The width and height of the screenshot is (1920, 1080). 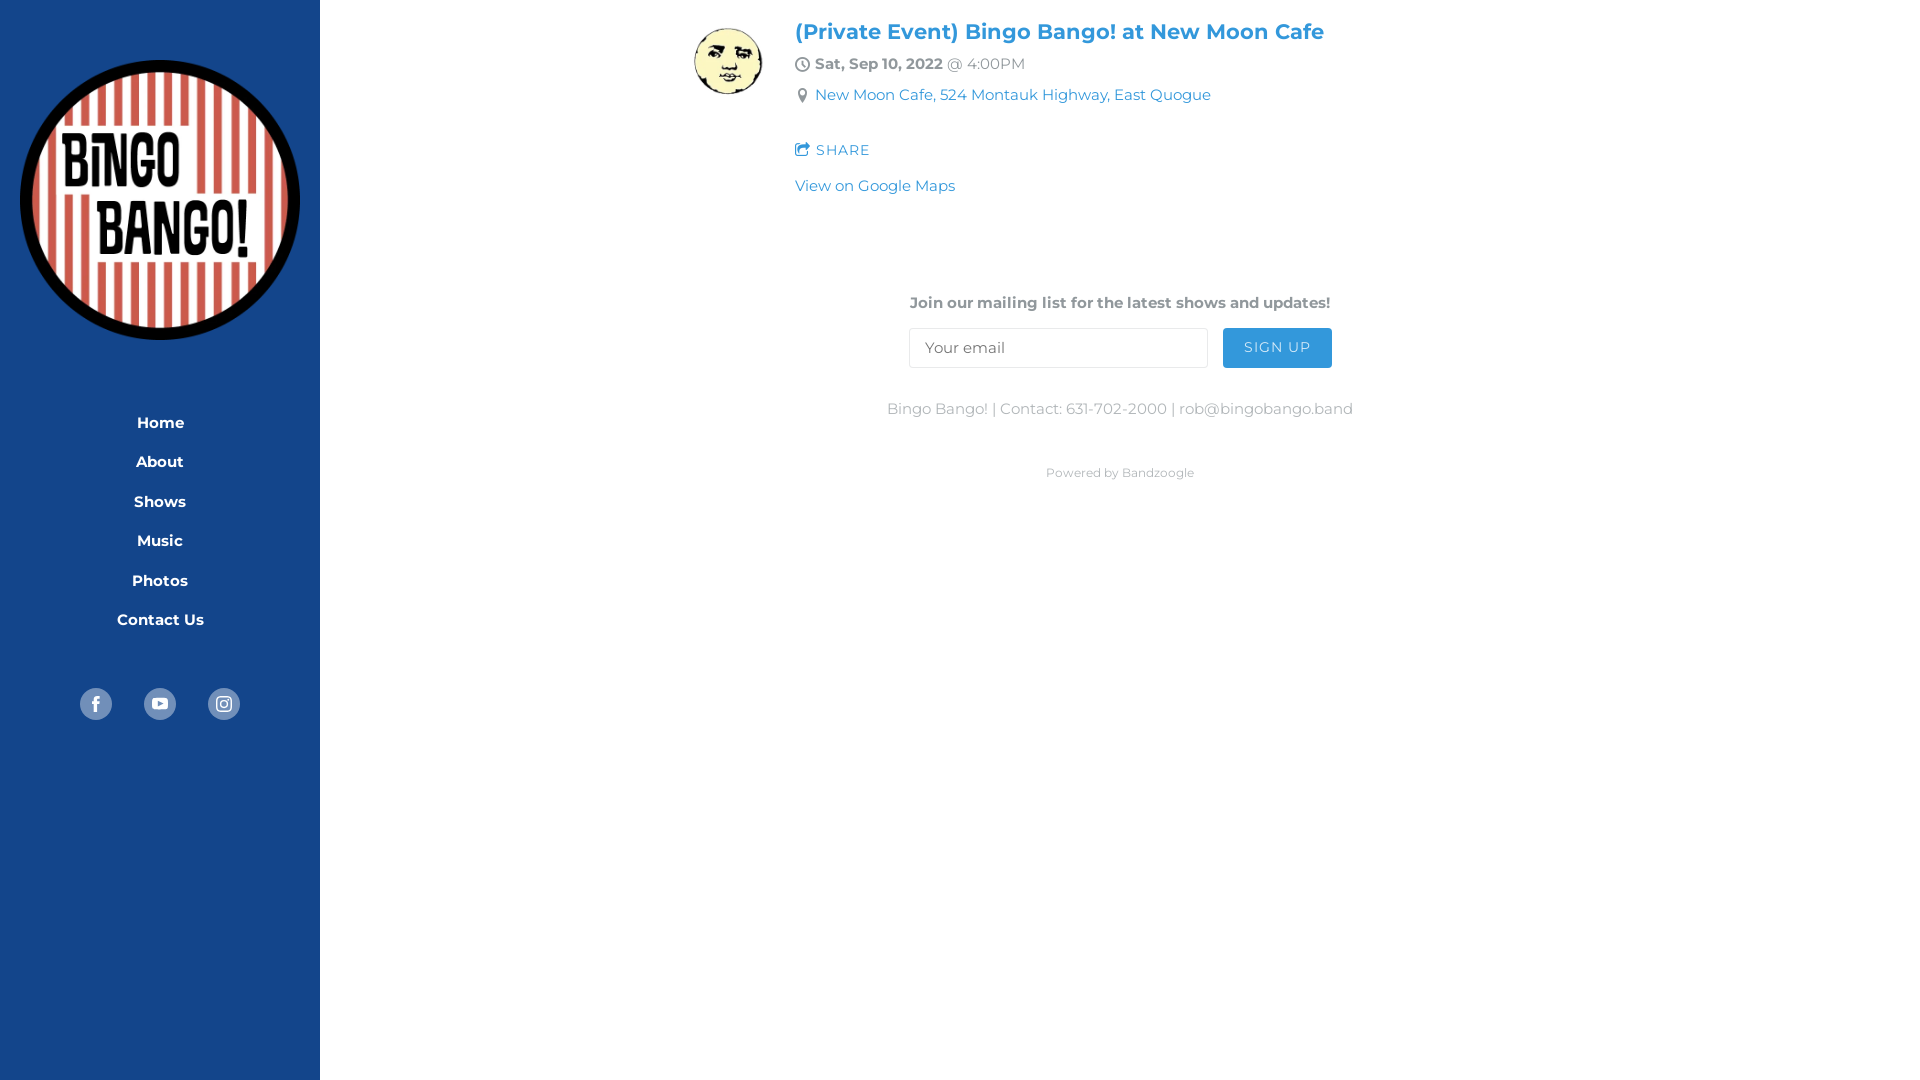 What do you see at coordinates (1013, 94) in the screenshot?
I see `New Moon Cafe, 524 Montauk Highway, East Quogue` at bounding box center [1013, 94].